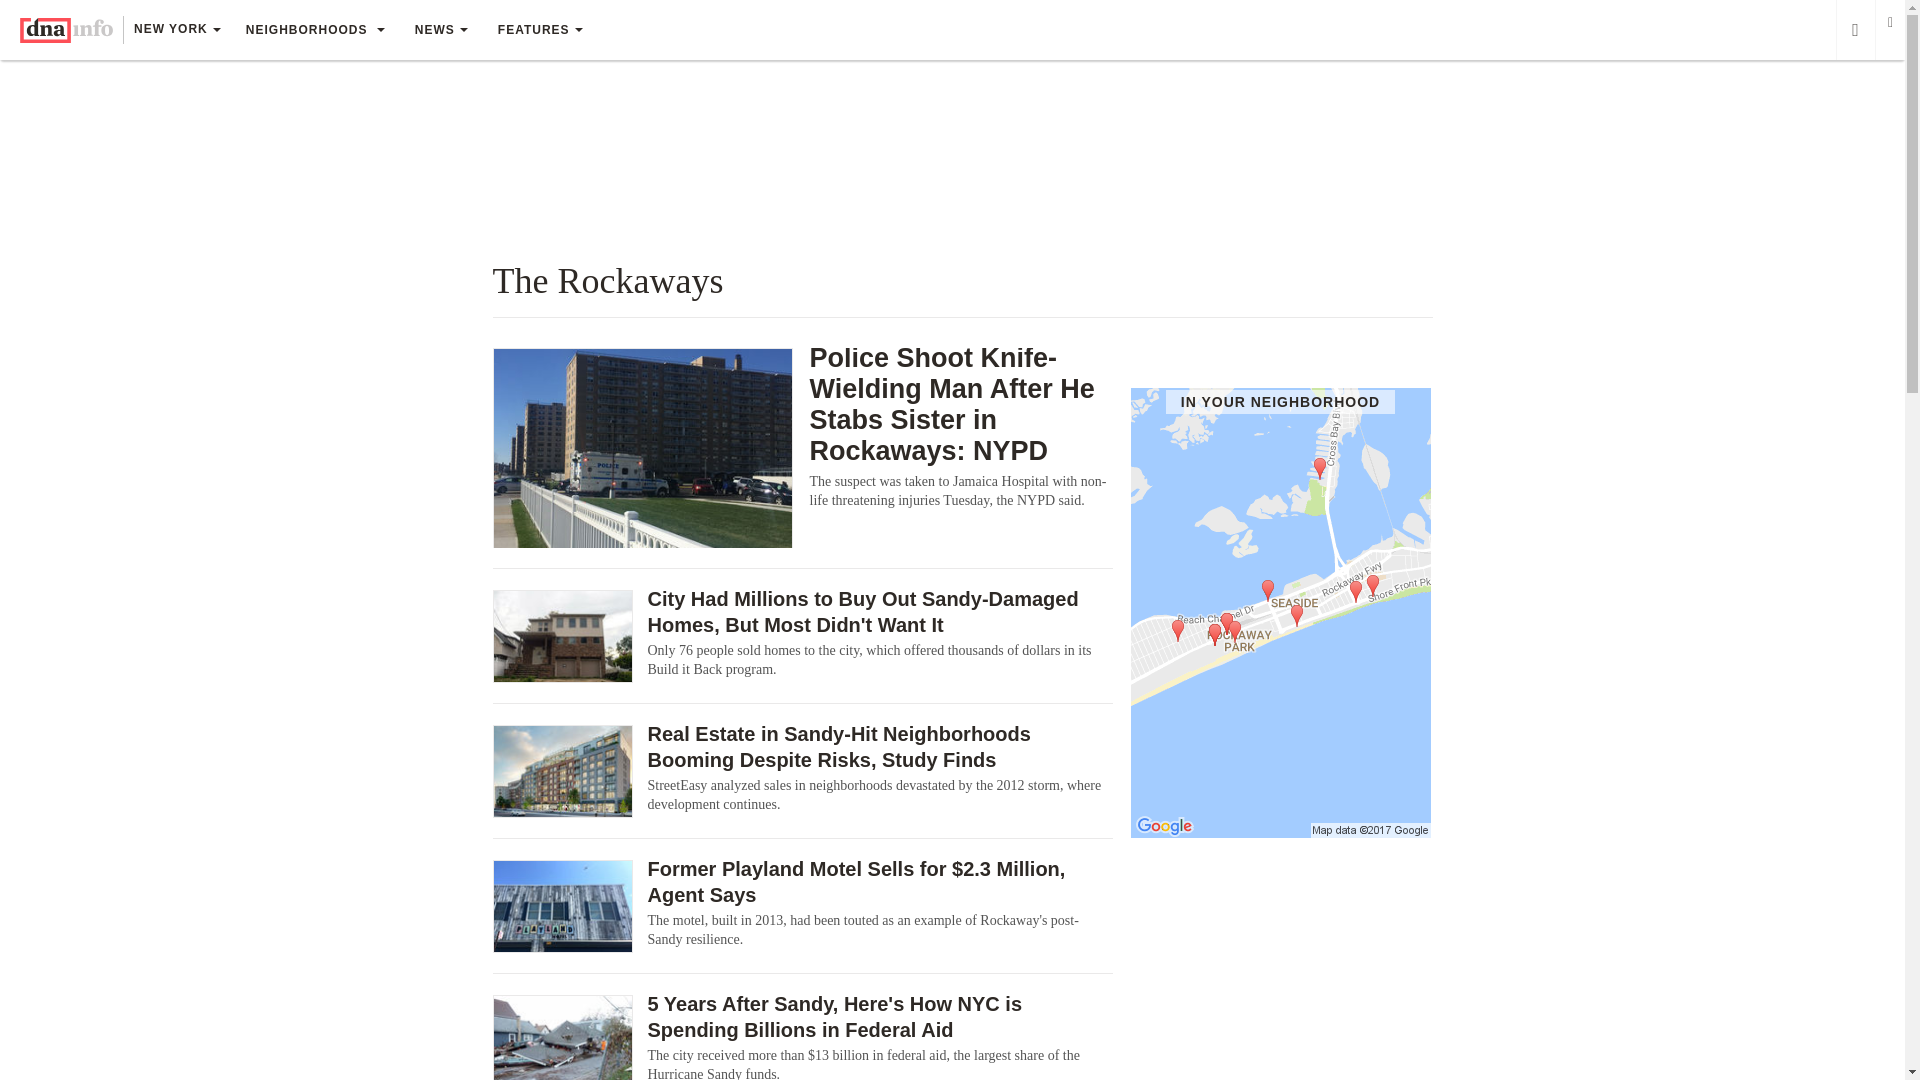 This screenshot has height=1080, width=1920. I want to click on NEIGHBORHOODS, so click(314, 30).